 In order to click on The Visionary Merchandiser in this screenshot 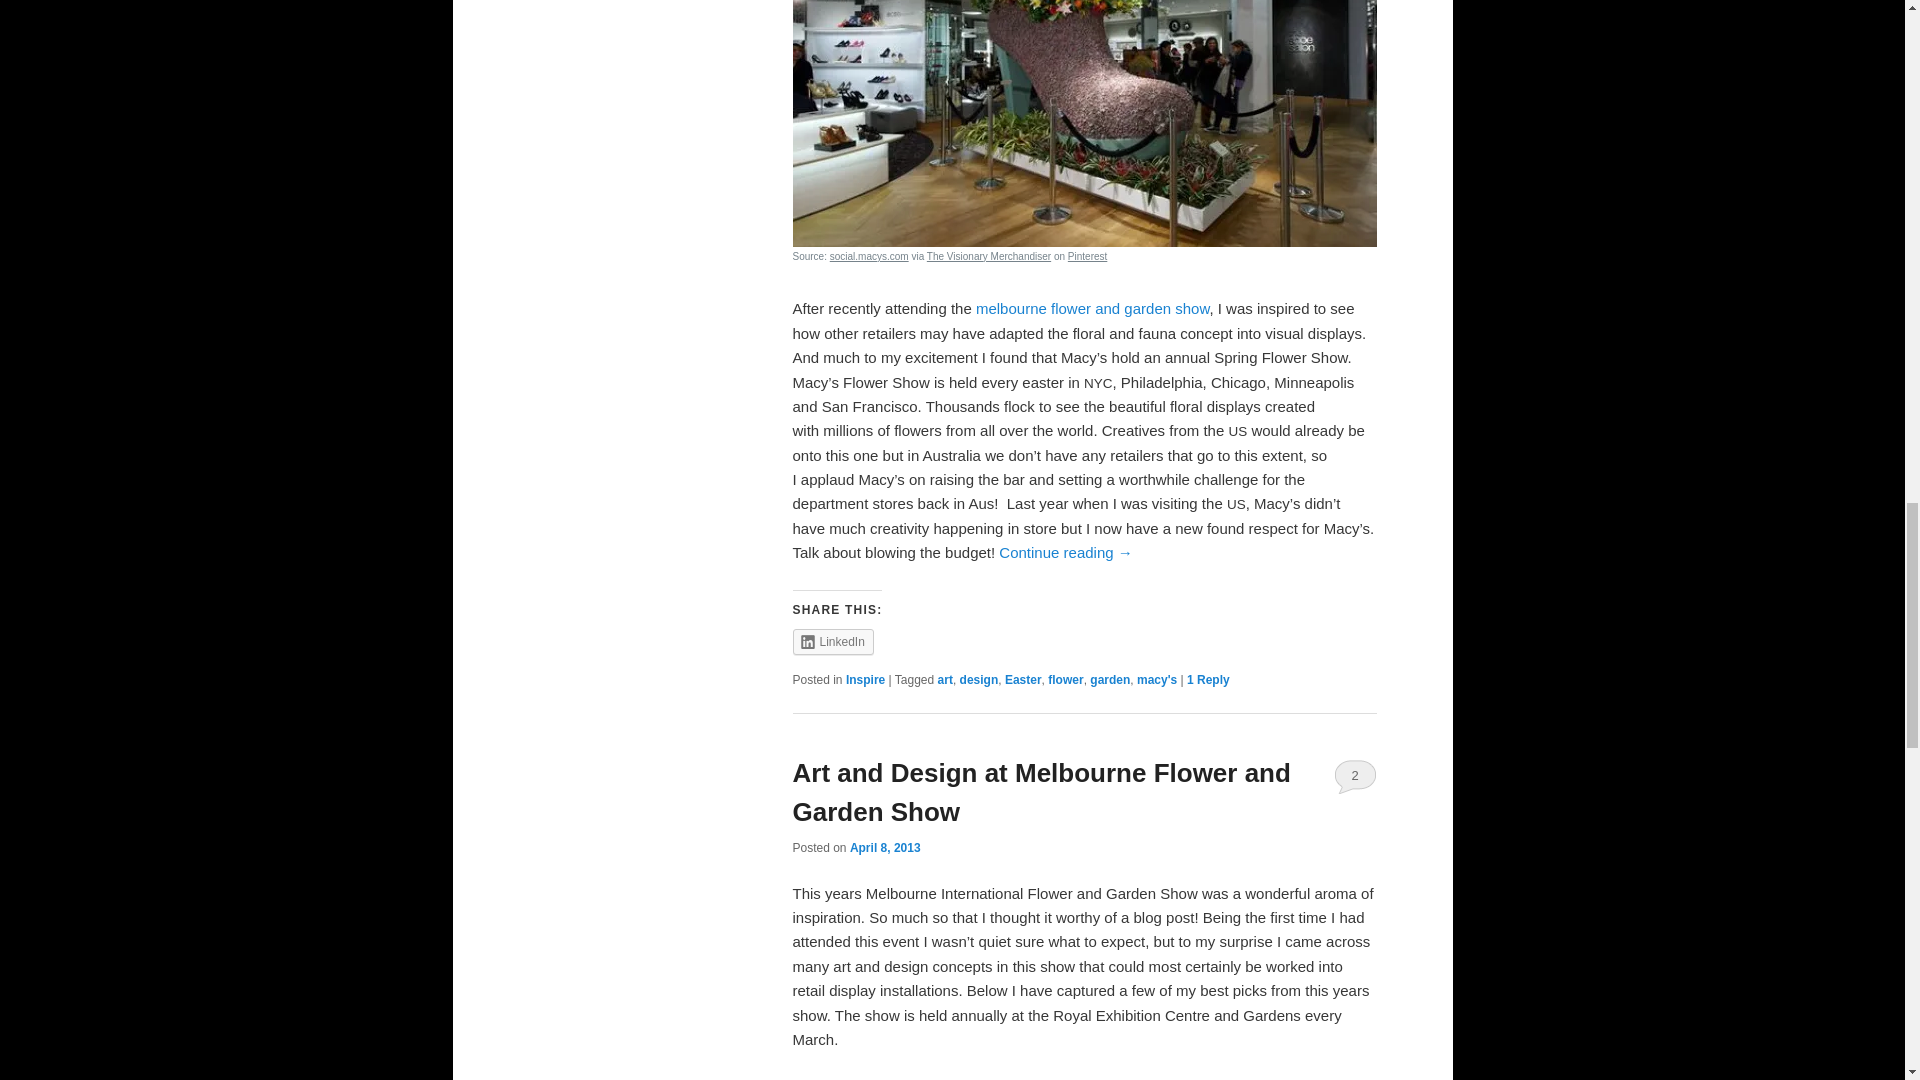, I will do `click(988, 256)`.